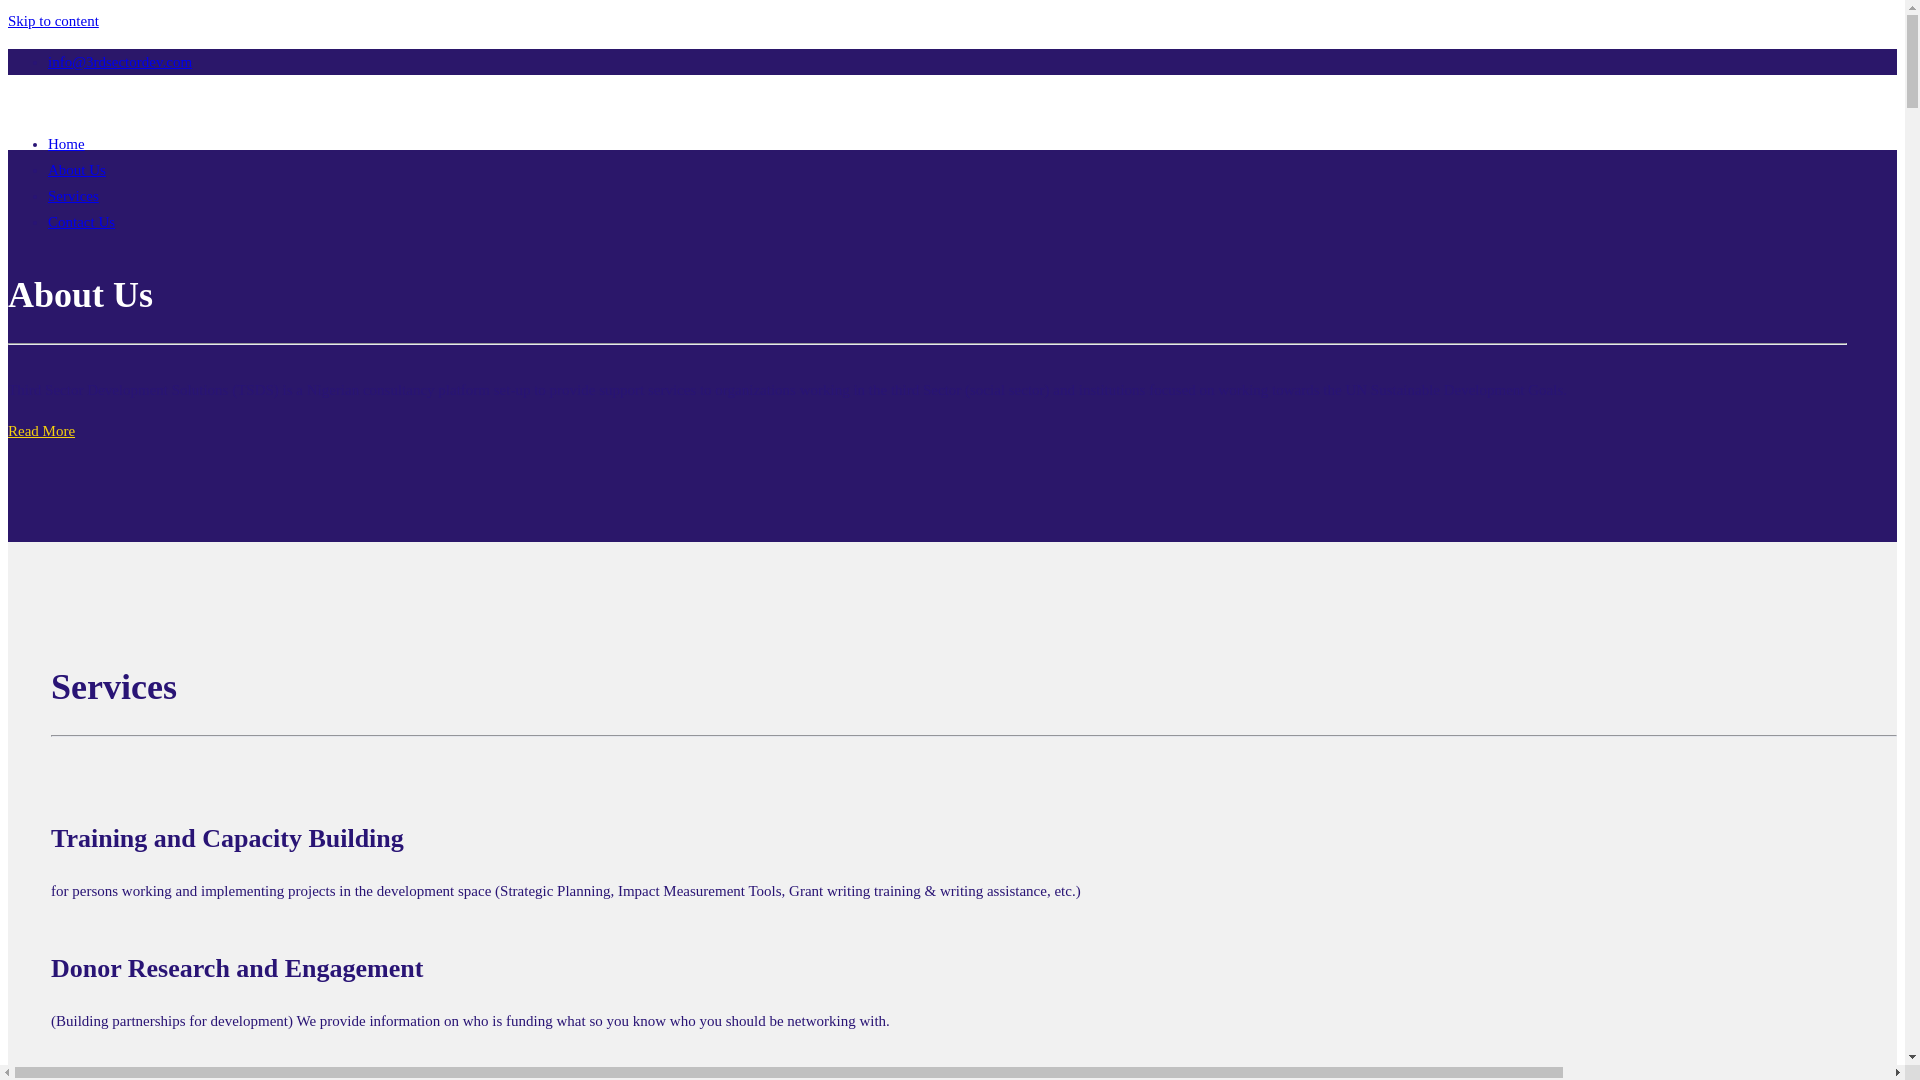 The height and width of the screenshot is (1080, 1920). Describe the element at coordinates (42, 431) in the screenshot. I see `Read More` at that location.